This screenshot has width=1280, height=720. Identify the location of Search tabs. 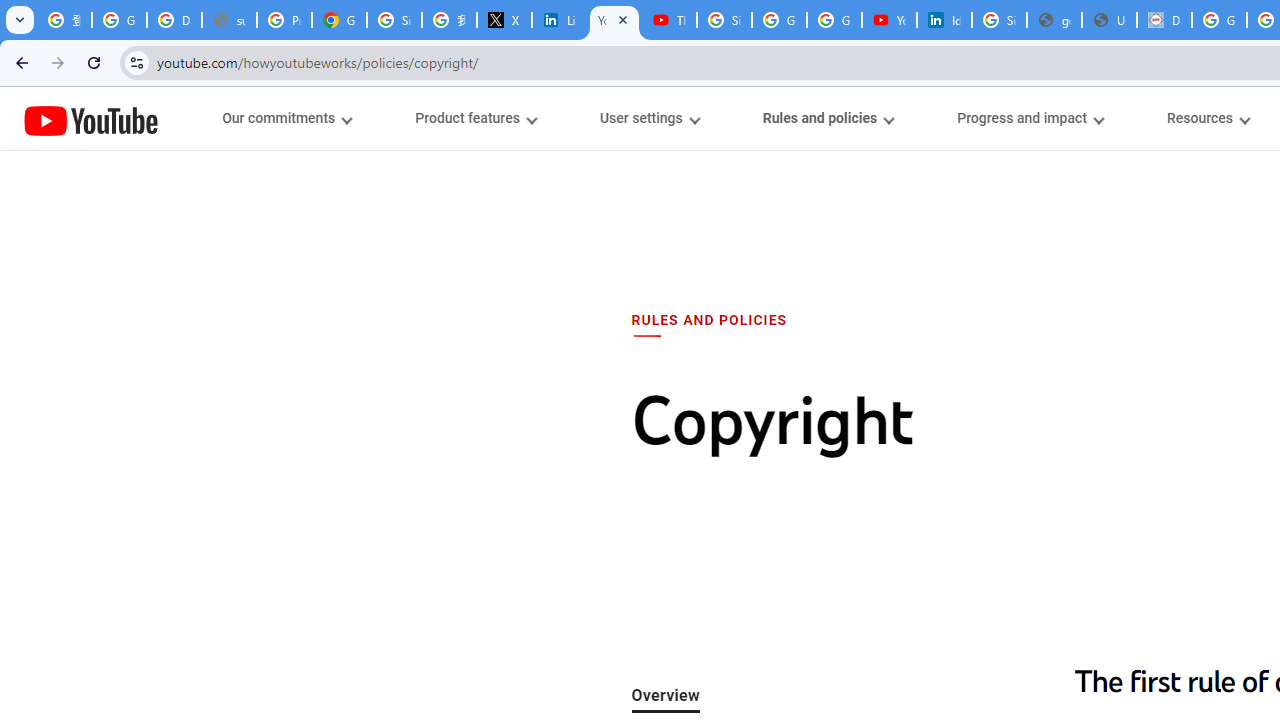
(20, 20).